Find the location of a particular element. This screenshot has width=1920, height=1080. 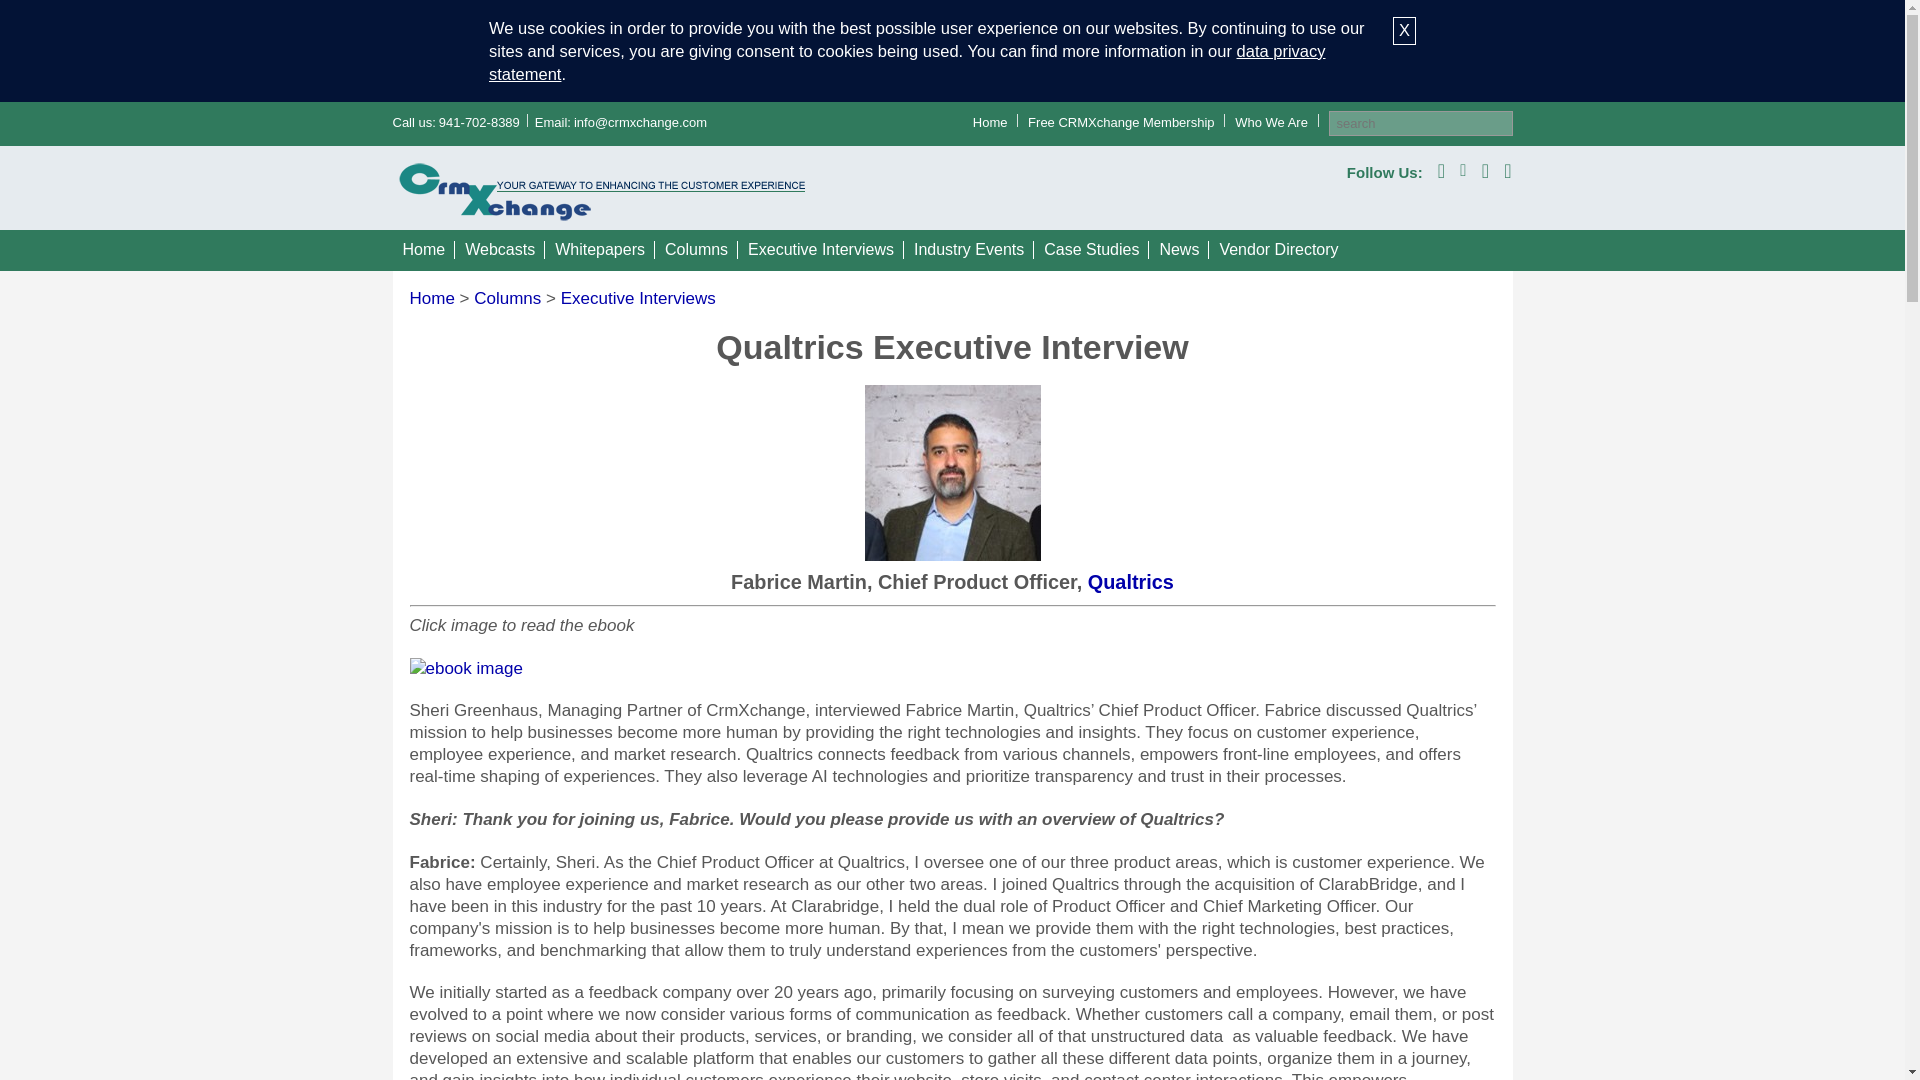

News is located at coordinates (1178, 250).